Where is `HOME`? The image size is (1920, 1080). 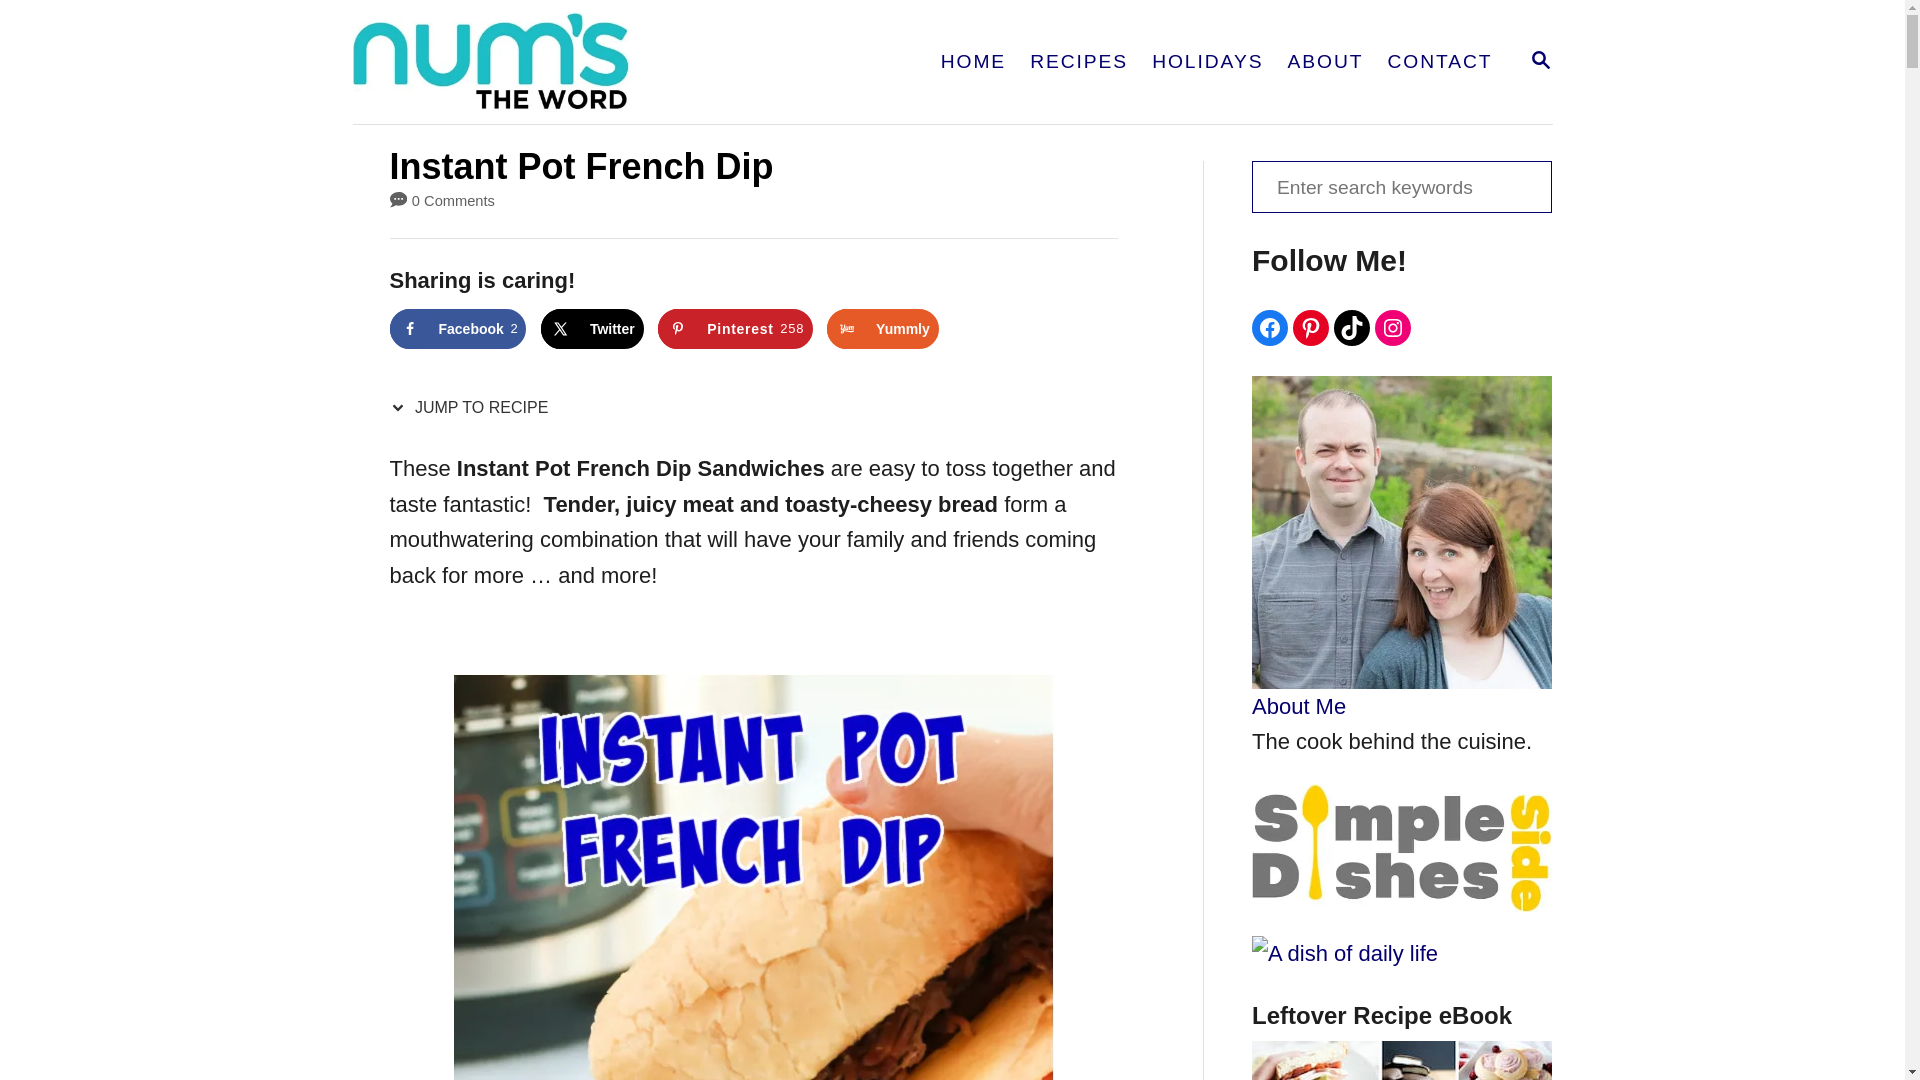 HOME is located at coordinates (735, 328).